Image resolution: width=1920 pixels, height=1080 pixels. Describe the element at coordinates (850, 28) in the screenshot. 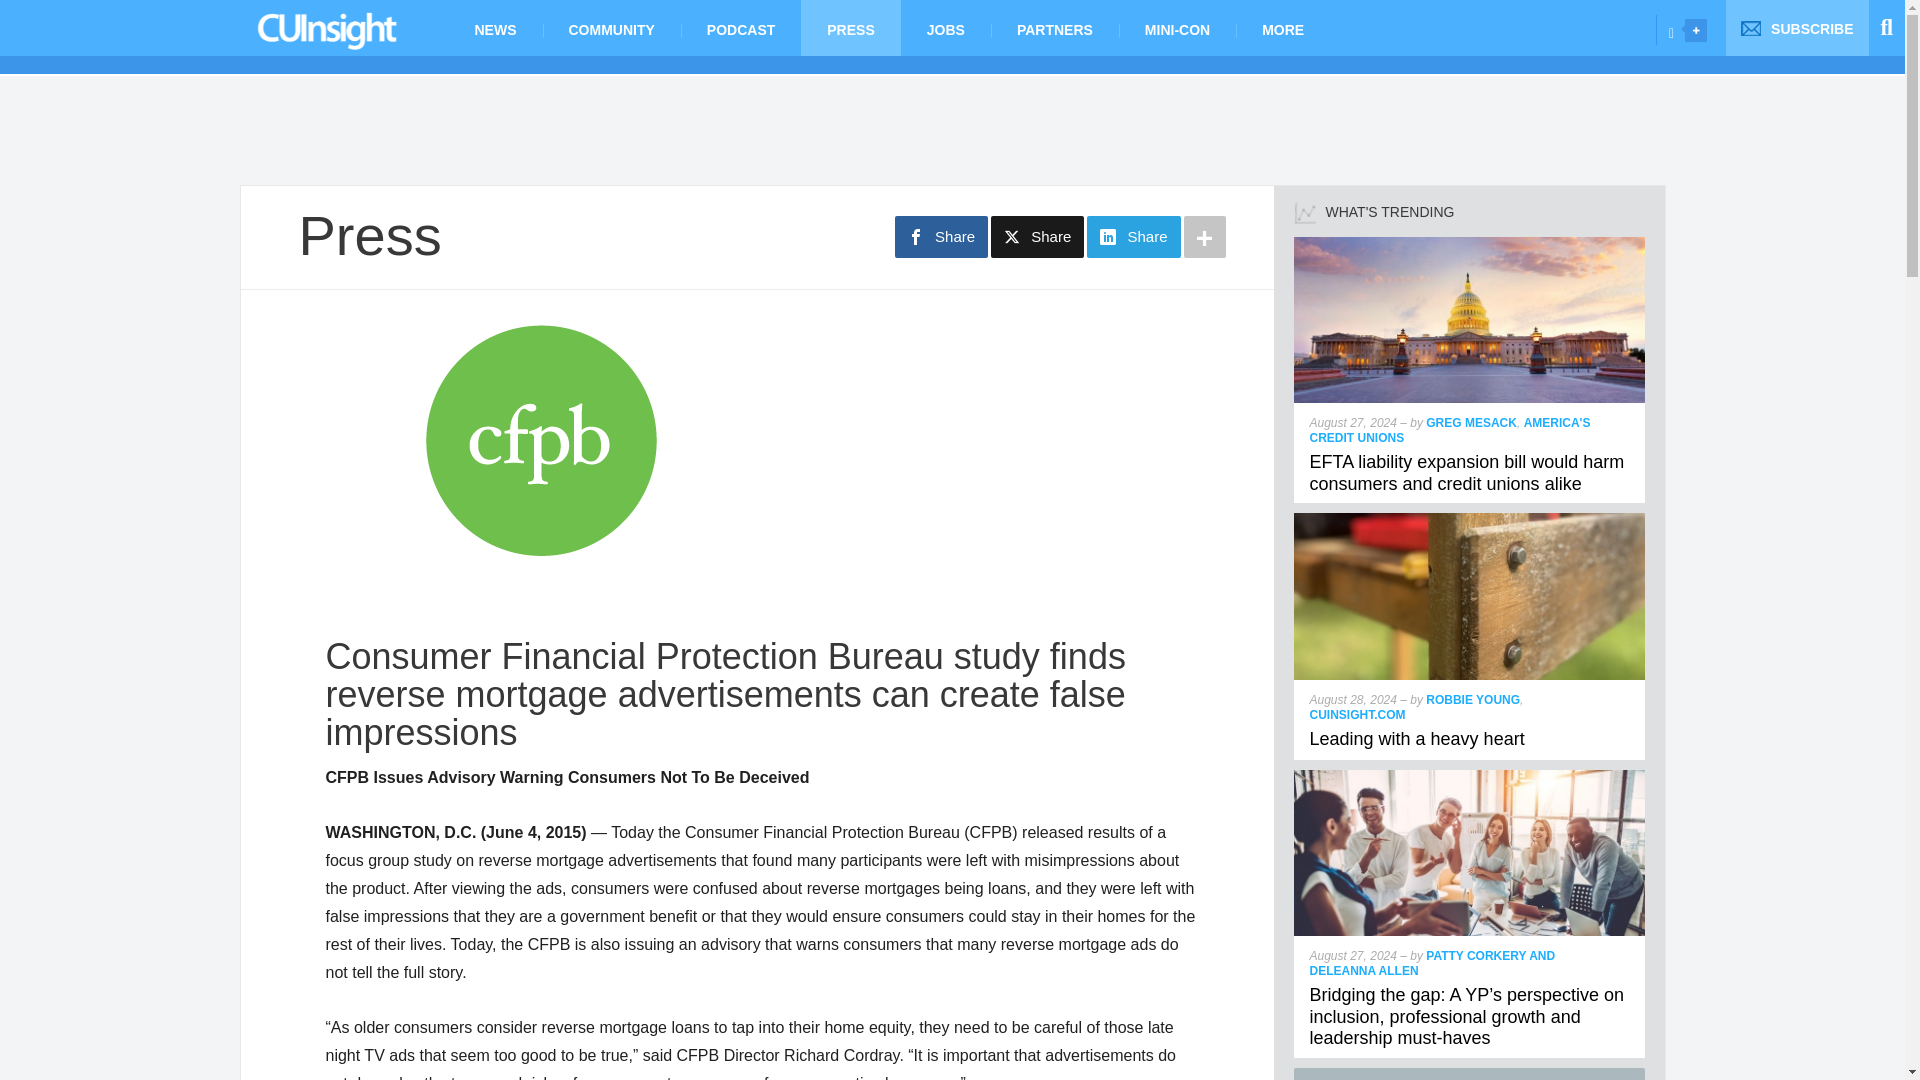

I see `PRESS` at that location.